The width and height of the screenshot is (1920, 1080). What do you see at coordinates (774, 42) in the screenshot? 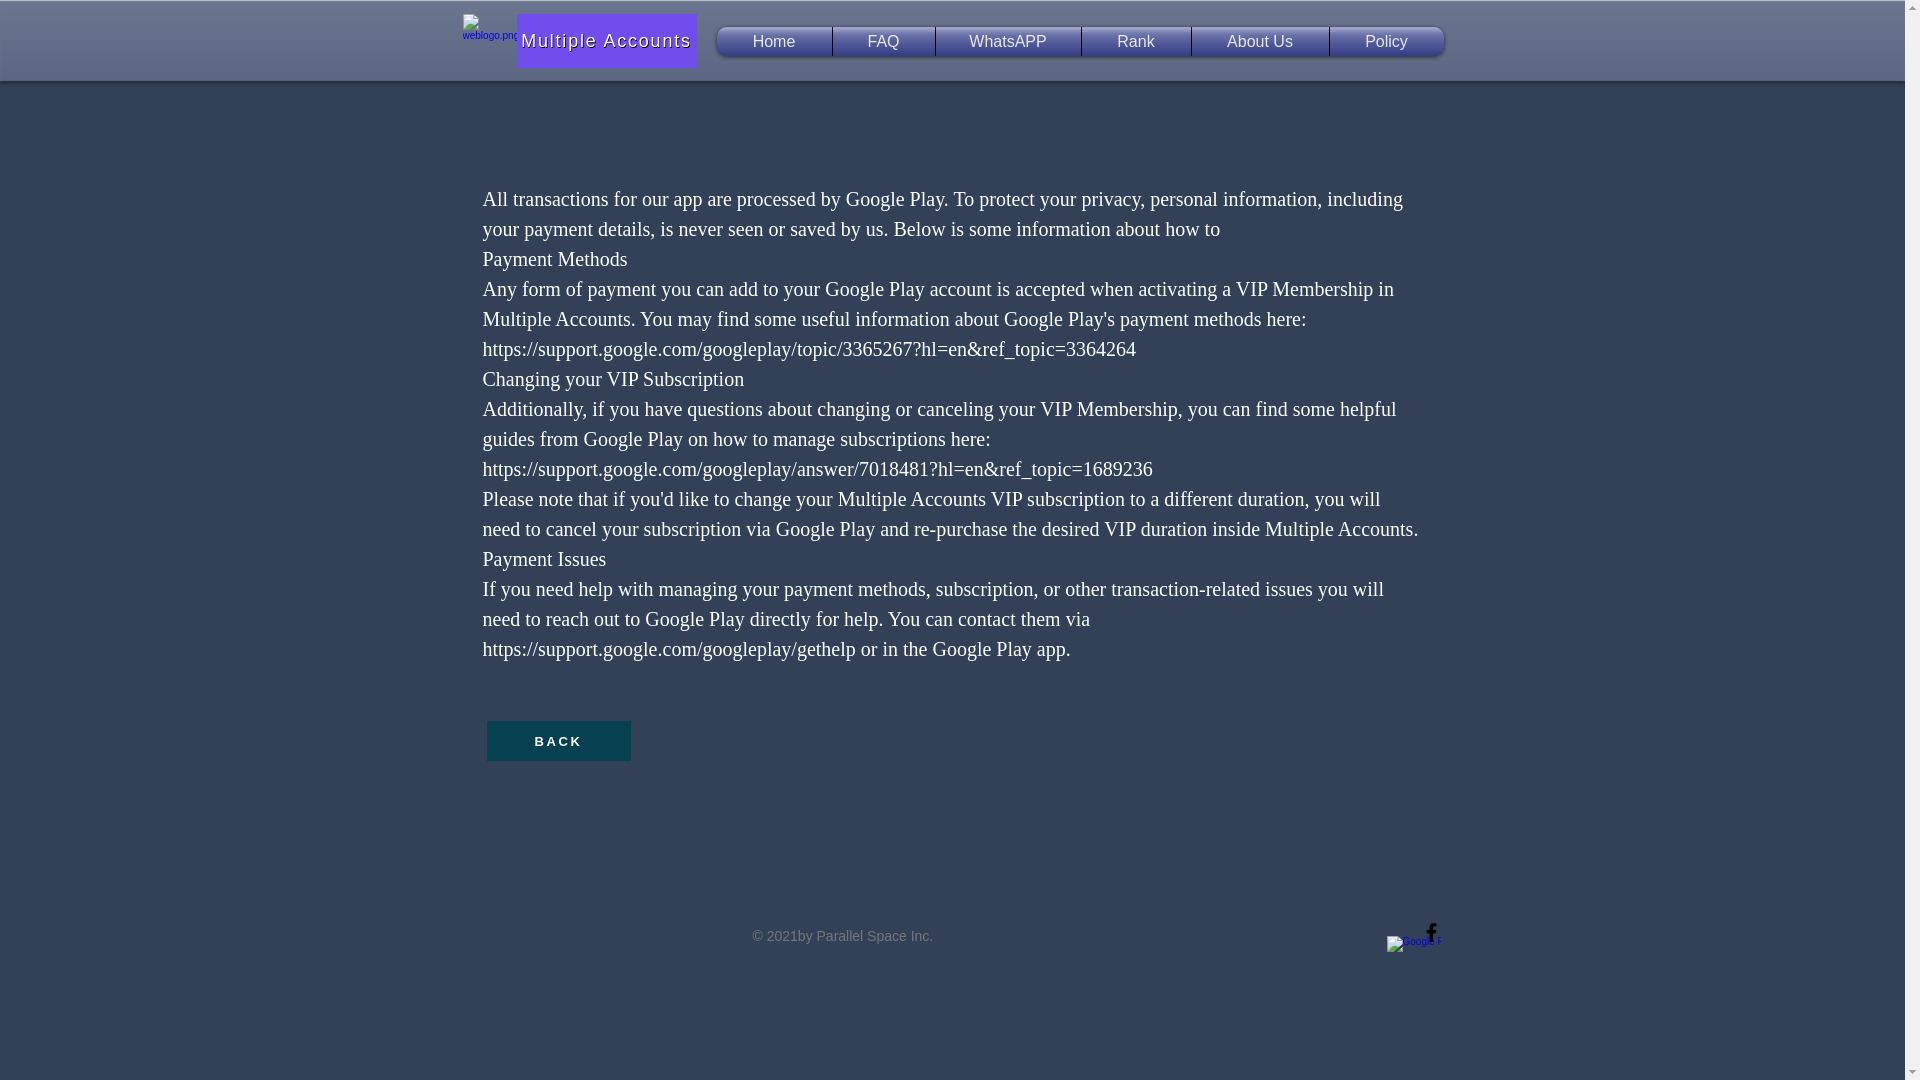
I see `Home` at bounding box center [774, 42].